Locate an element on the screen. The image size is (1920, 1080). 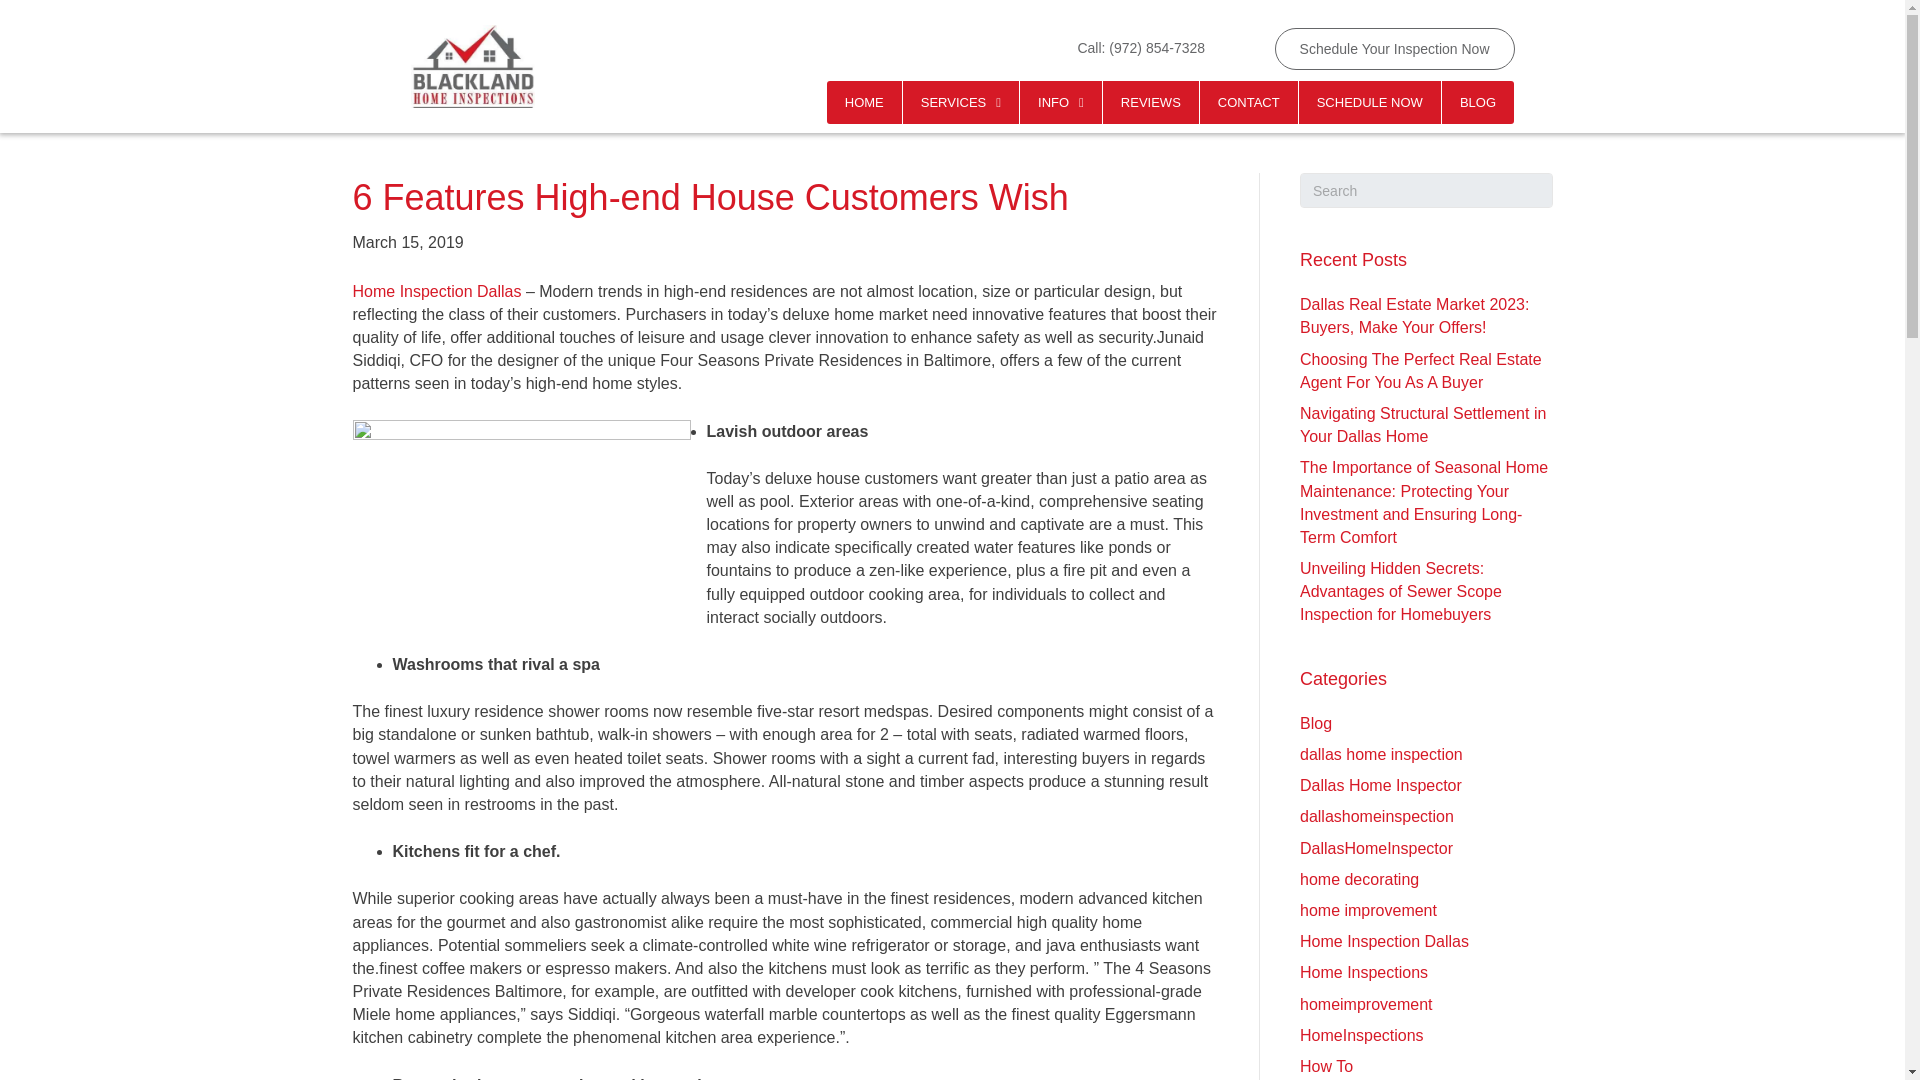
blackland-logo is located at coordinates (472, 66).